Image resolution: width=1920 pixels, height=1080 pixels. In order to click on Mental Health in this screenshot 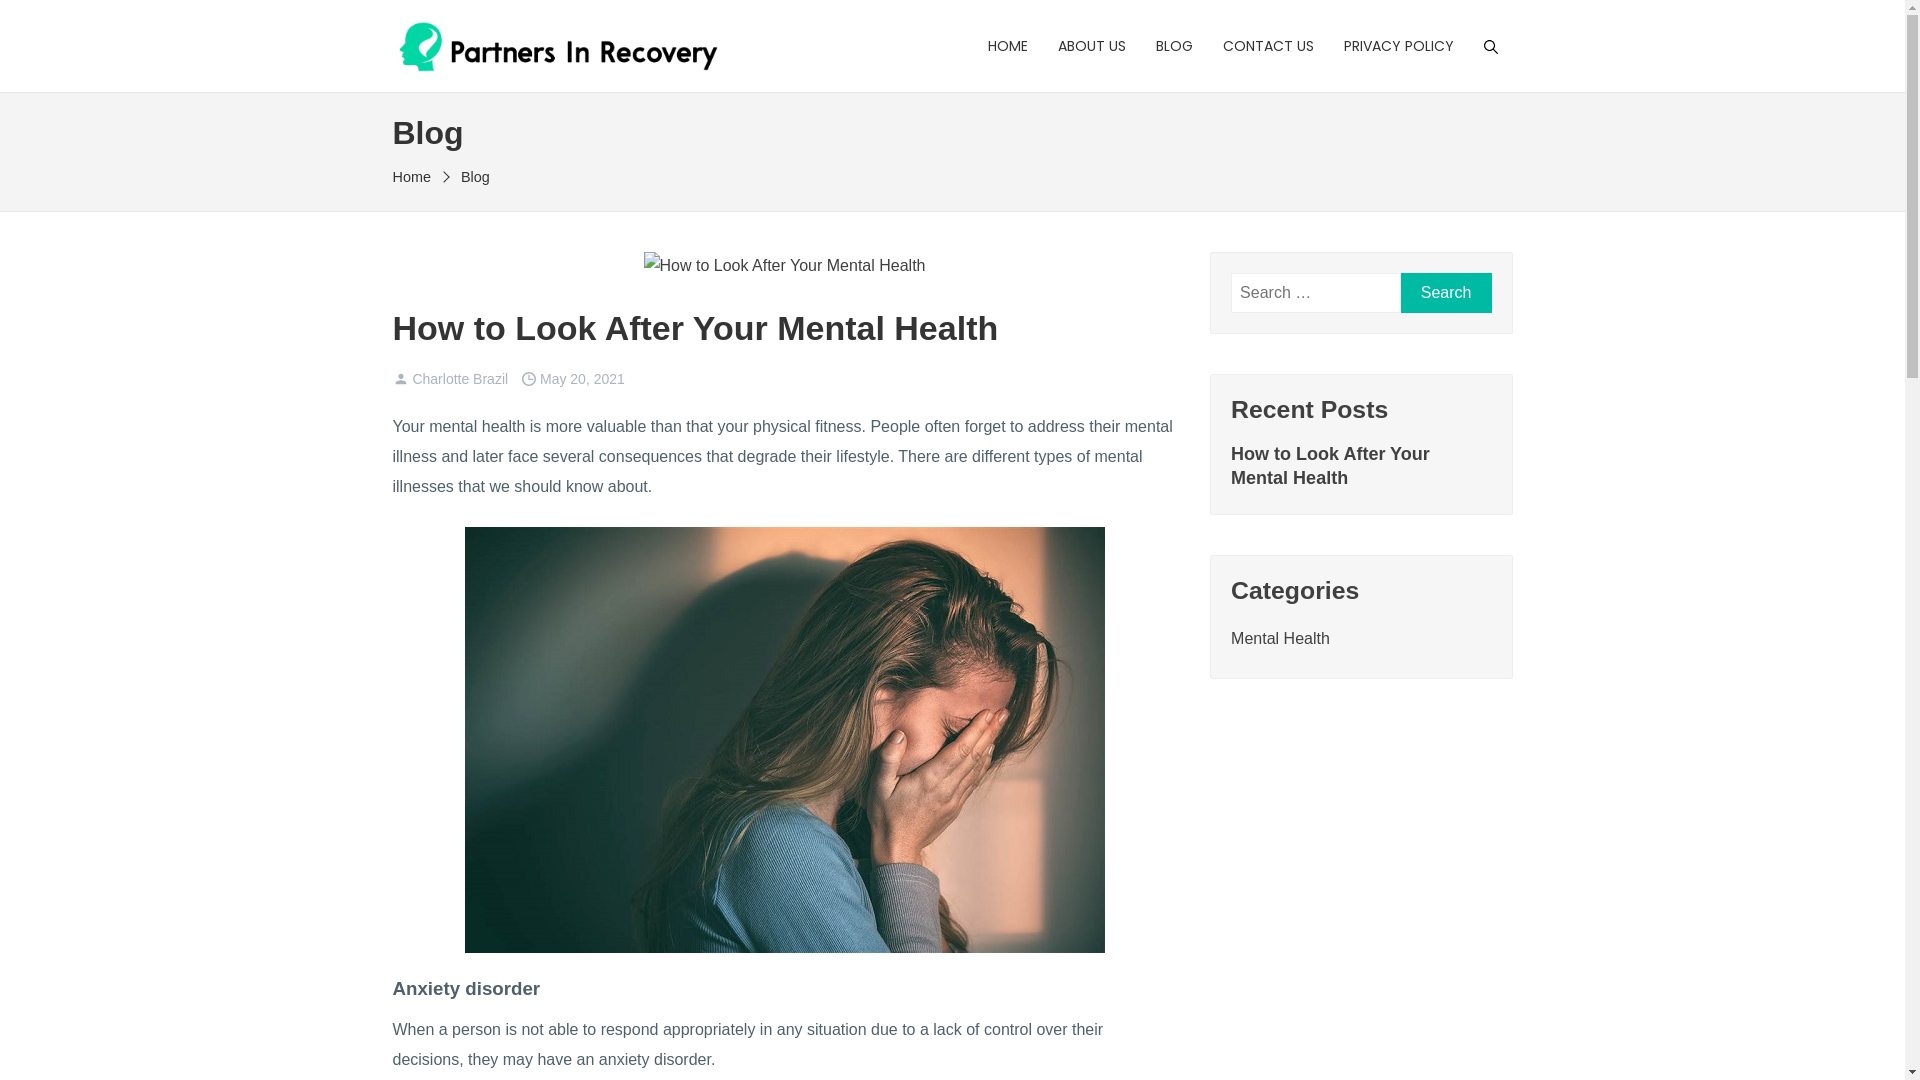, I will do `click(1280, 638)`.